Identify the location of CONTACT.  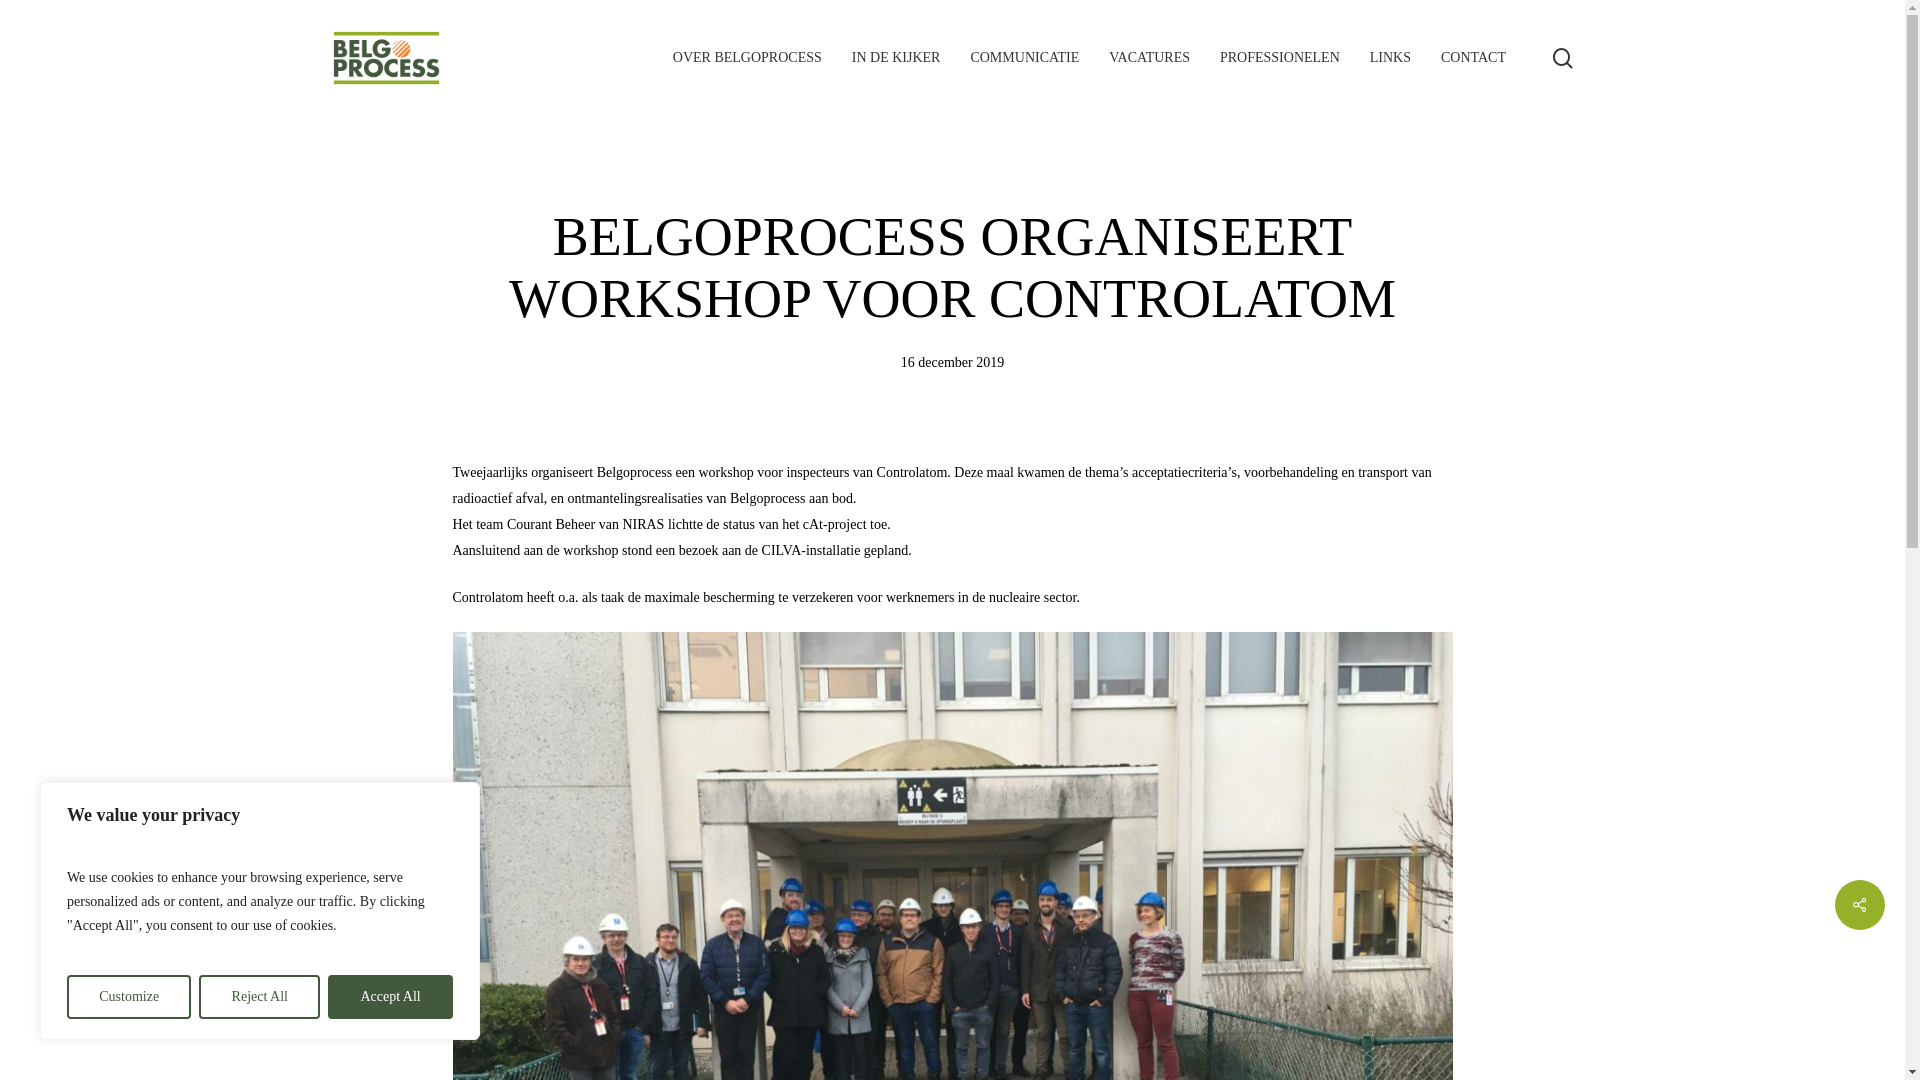
(1474, 58).